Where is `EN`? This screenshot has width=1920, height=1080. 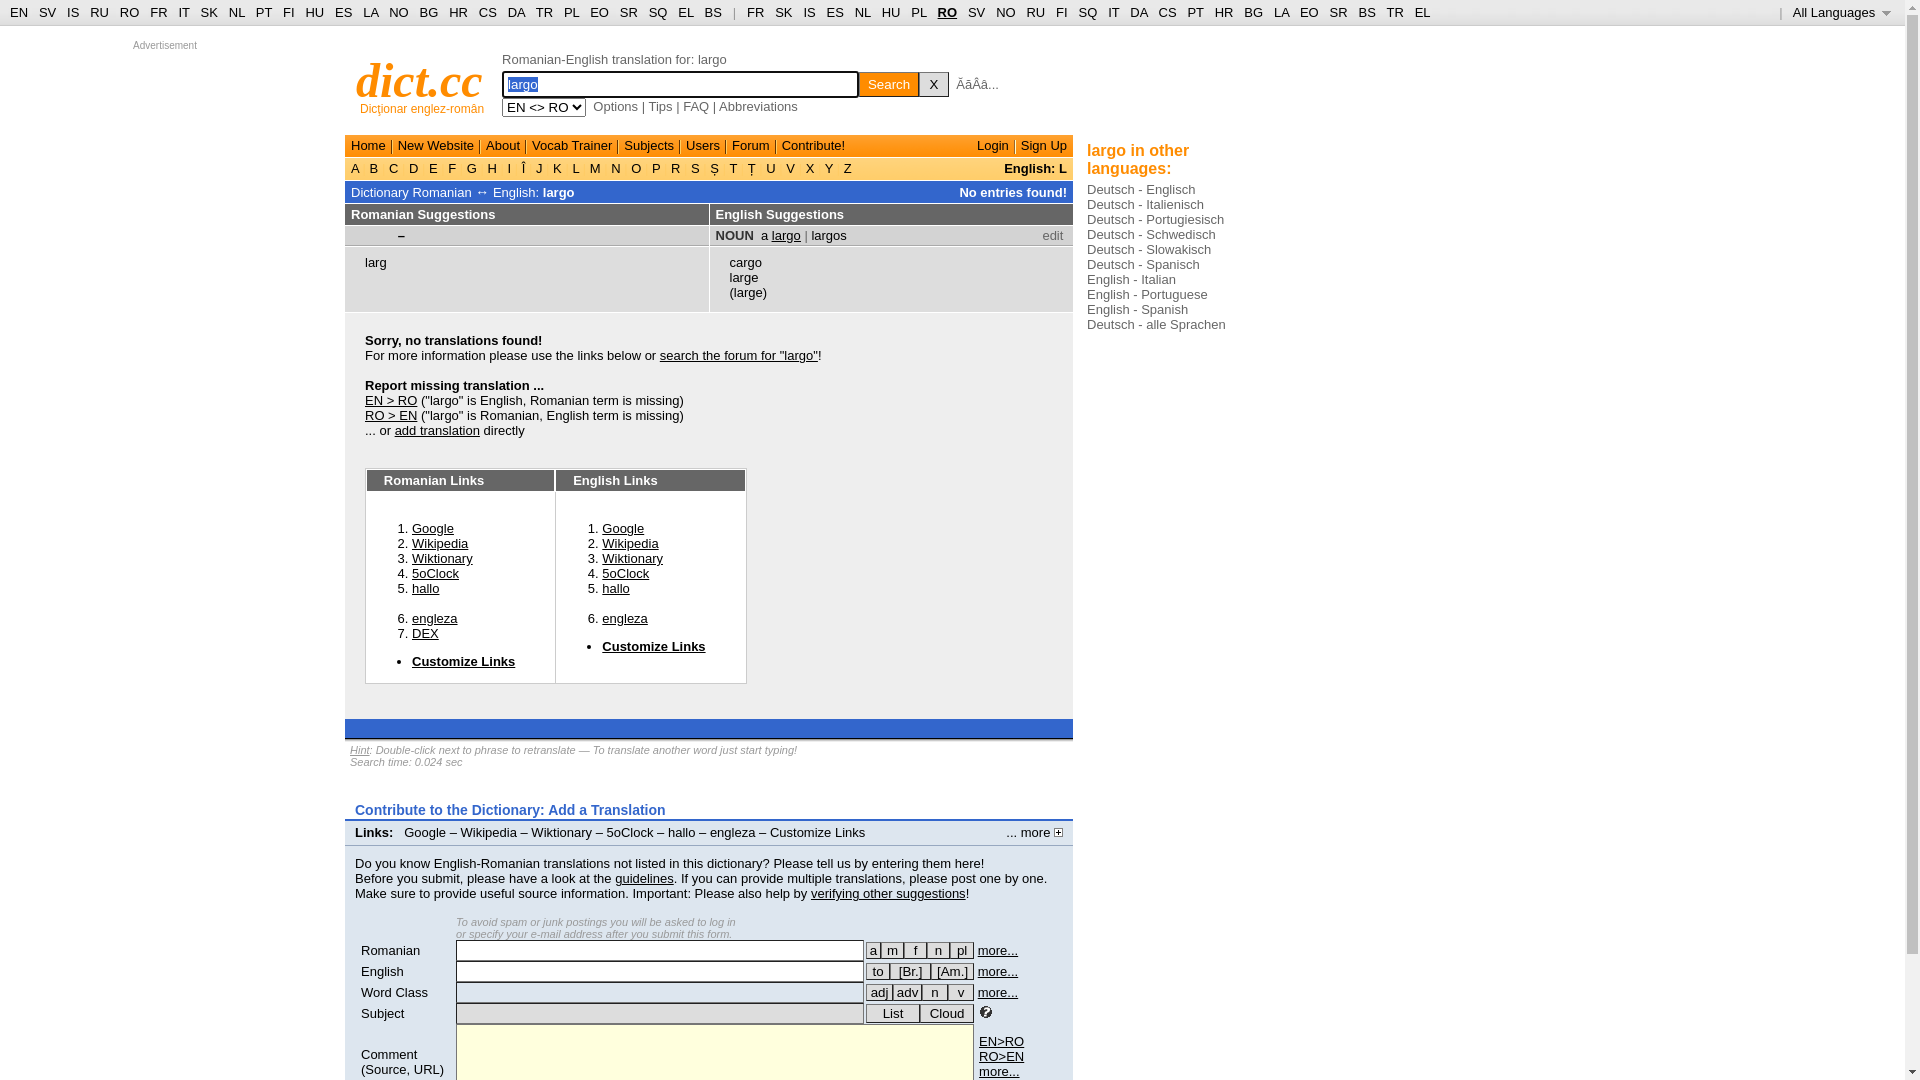 EN is located at coordinates (19, 12).